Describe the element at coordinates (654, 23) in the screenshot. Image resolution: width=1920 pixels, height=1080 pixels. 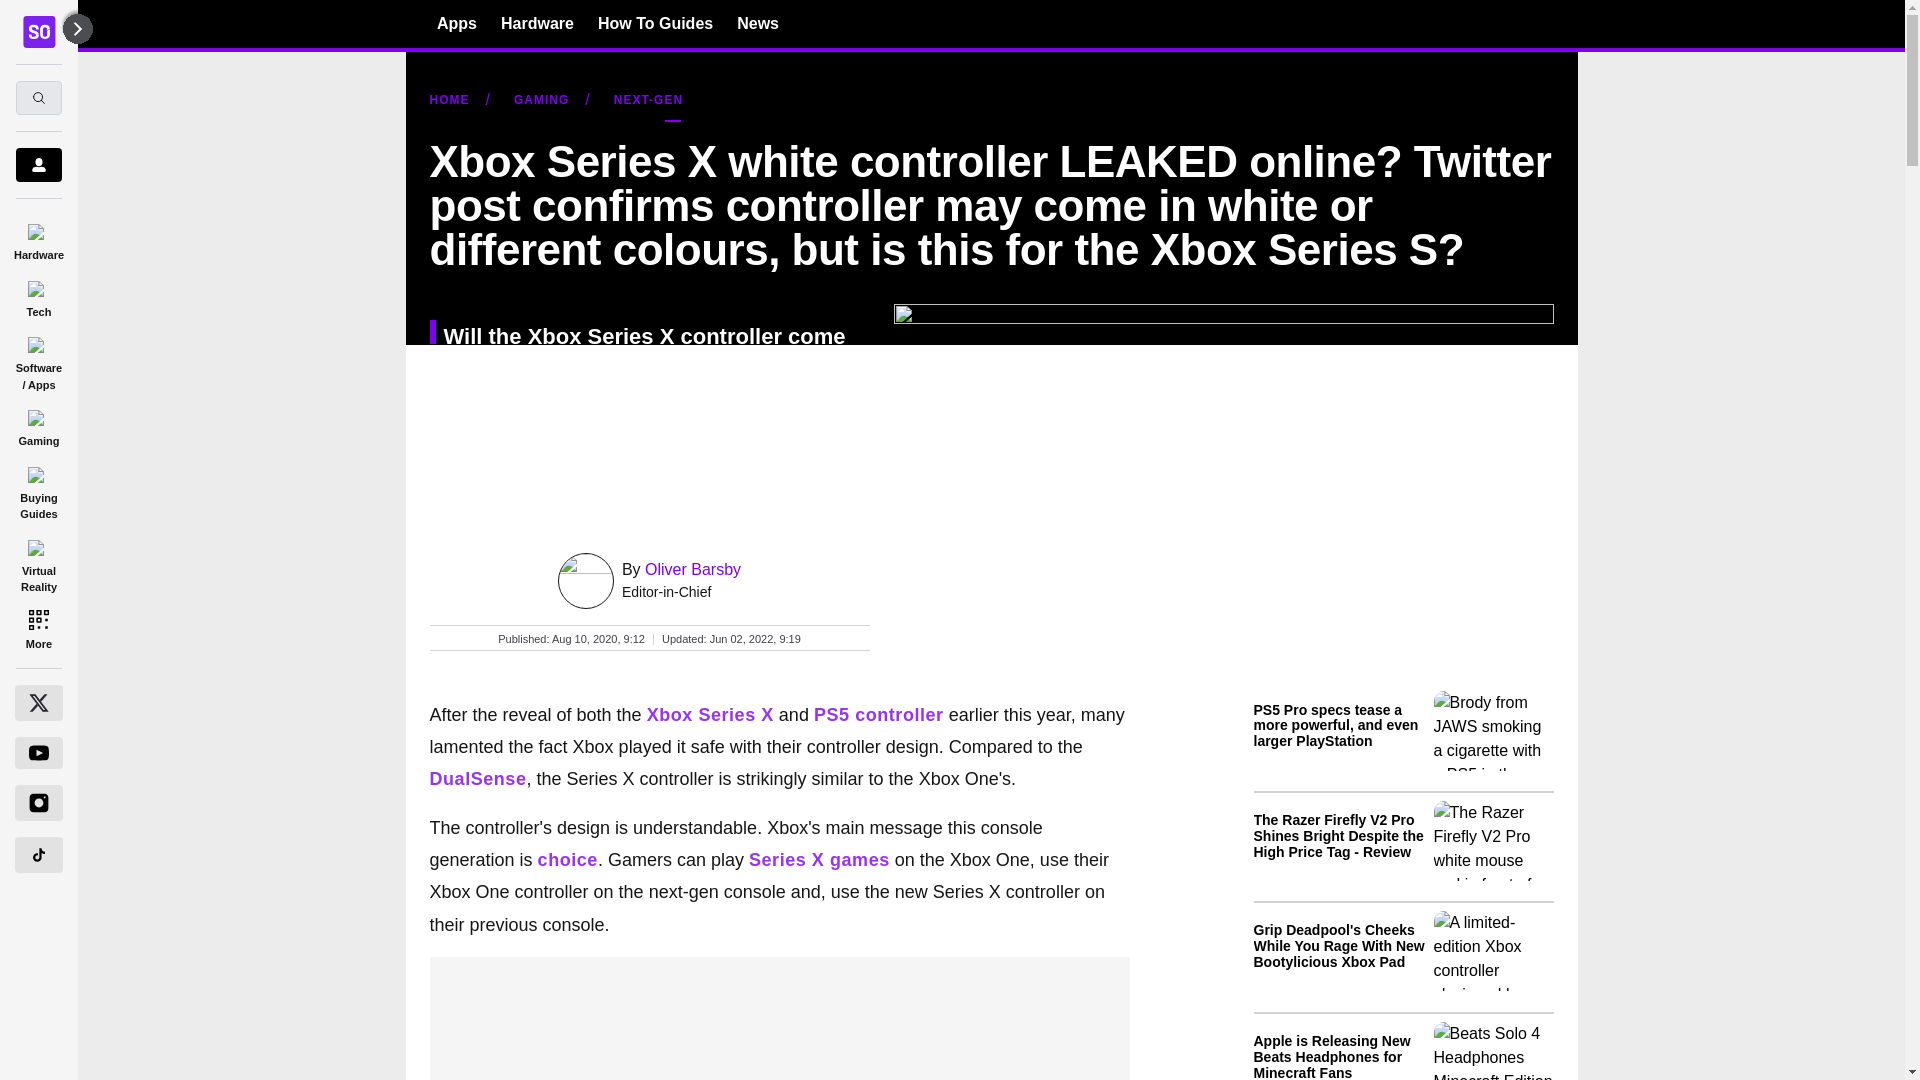
I see `How To Guides` at that location.